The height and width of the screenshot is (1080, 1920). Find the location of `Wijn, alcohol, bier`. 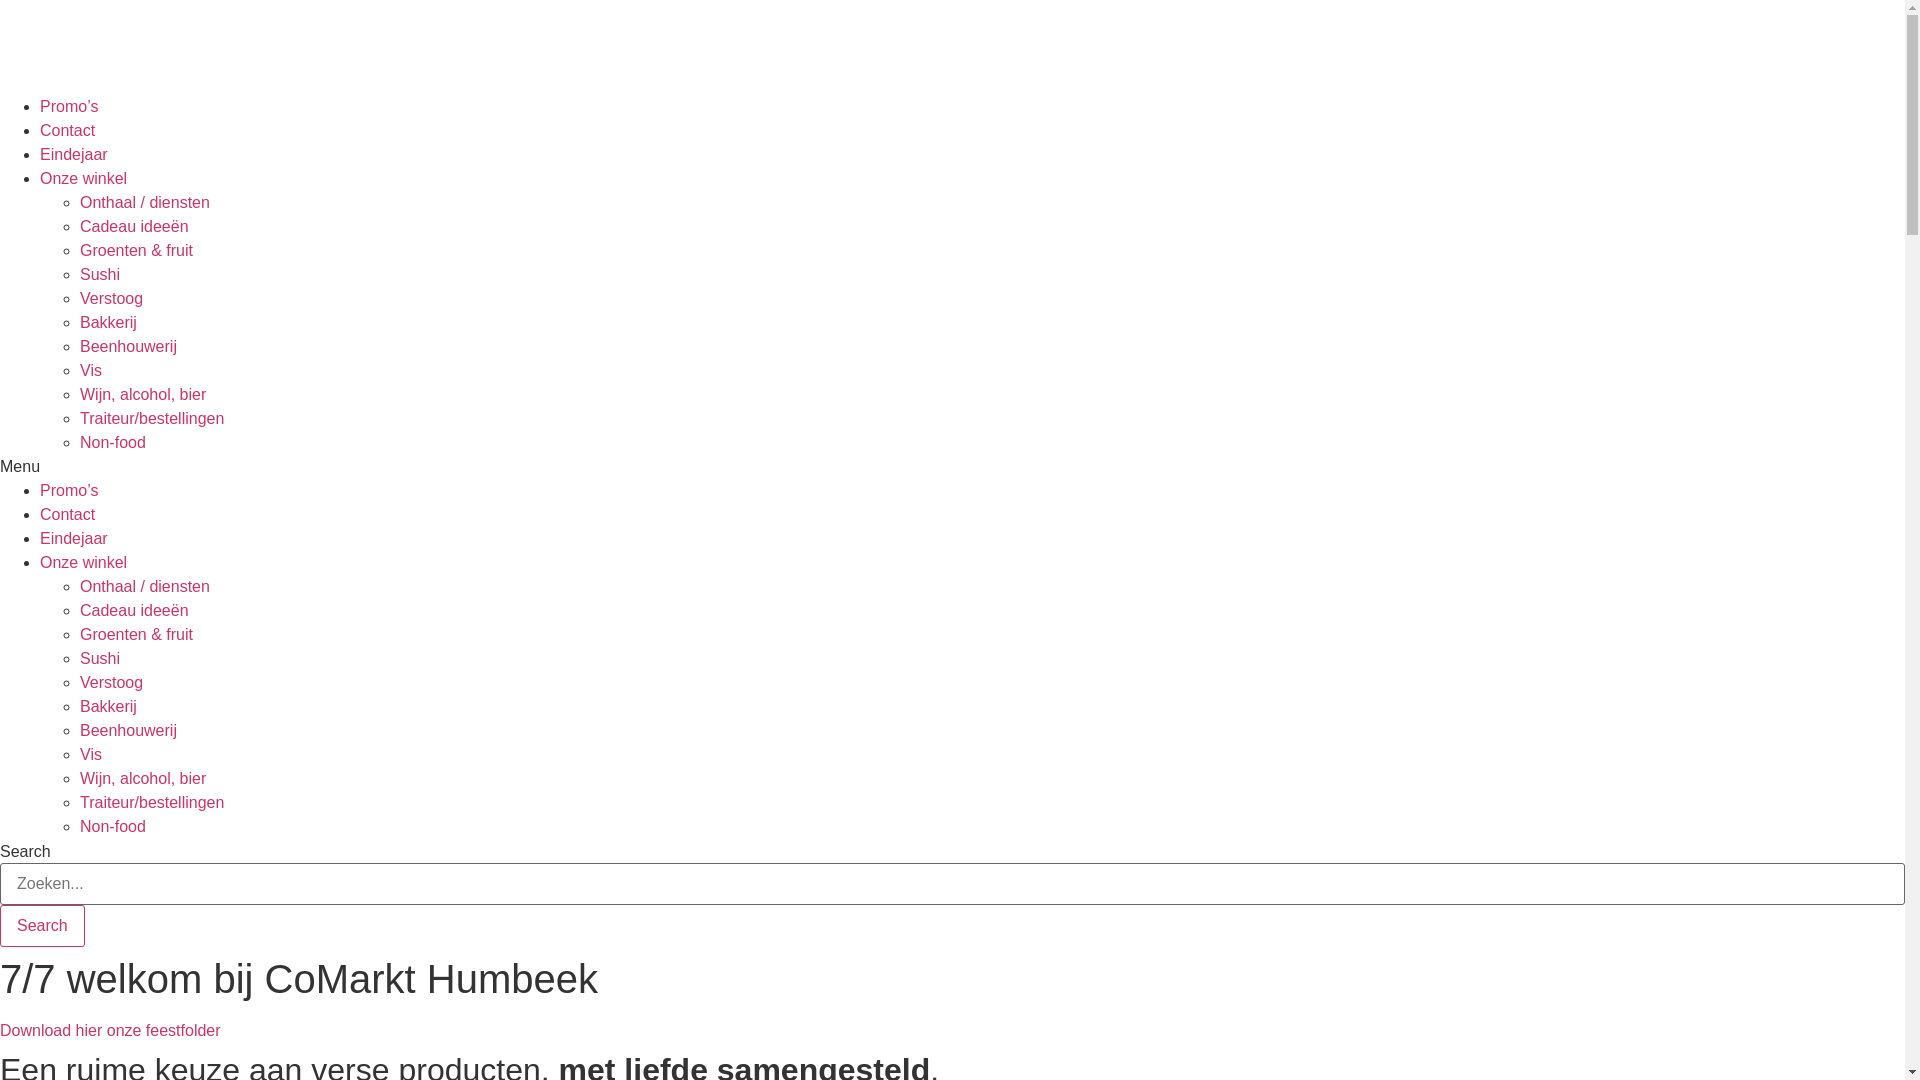

Wijn, alcohol, bier is located at coordinates (143, 778).